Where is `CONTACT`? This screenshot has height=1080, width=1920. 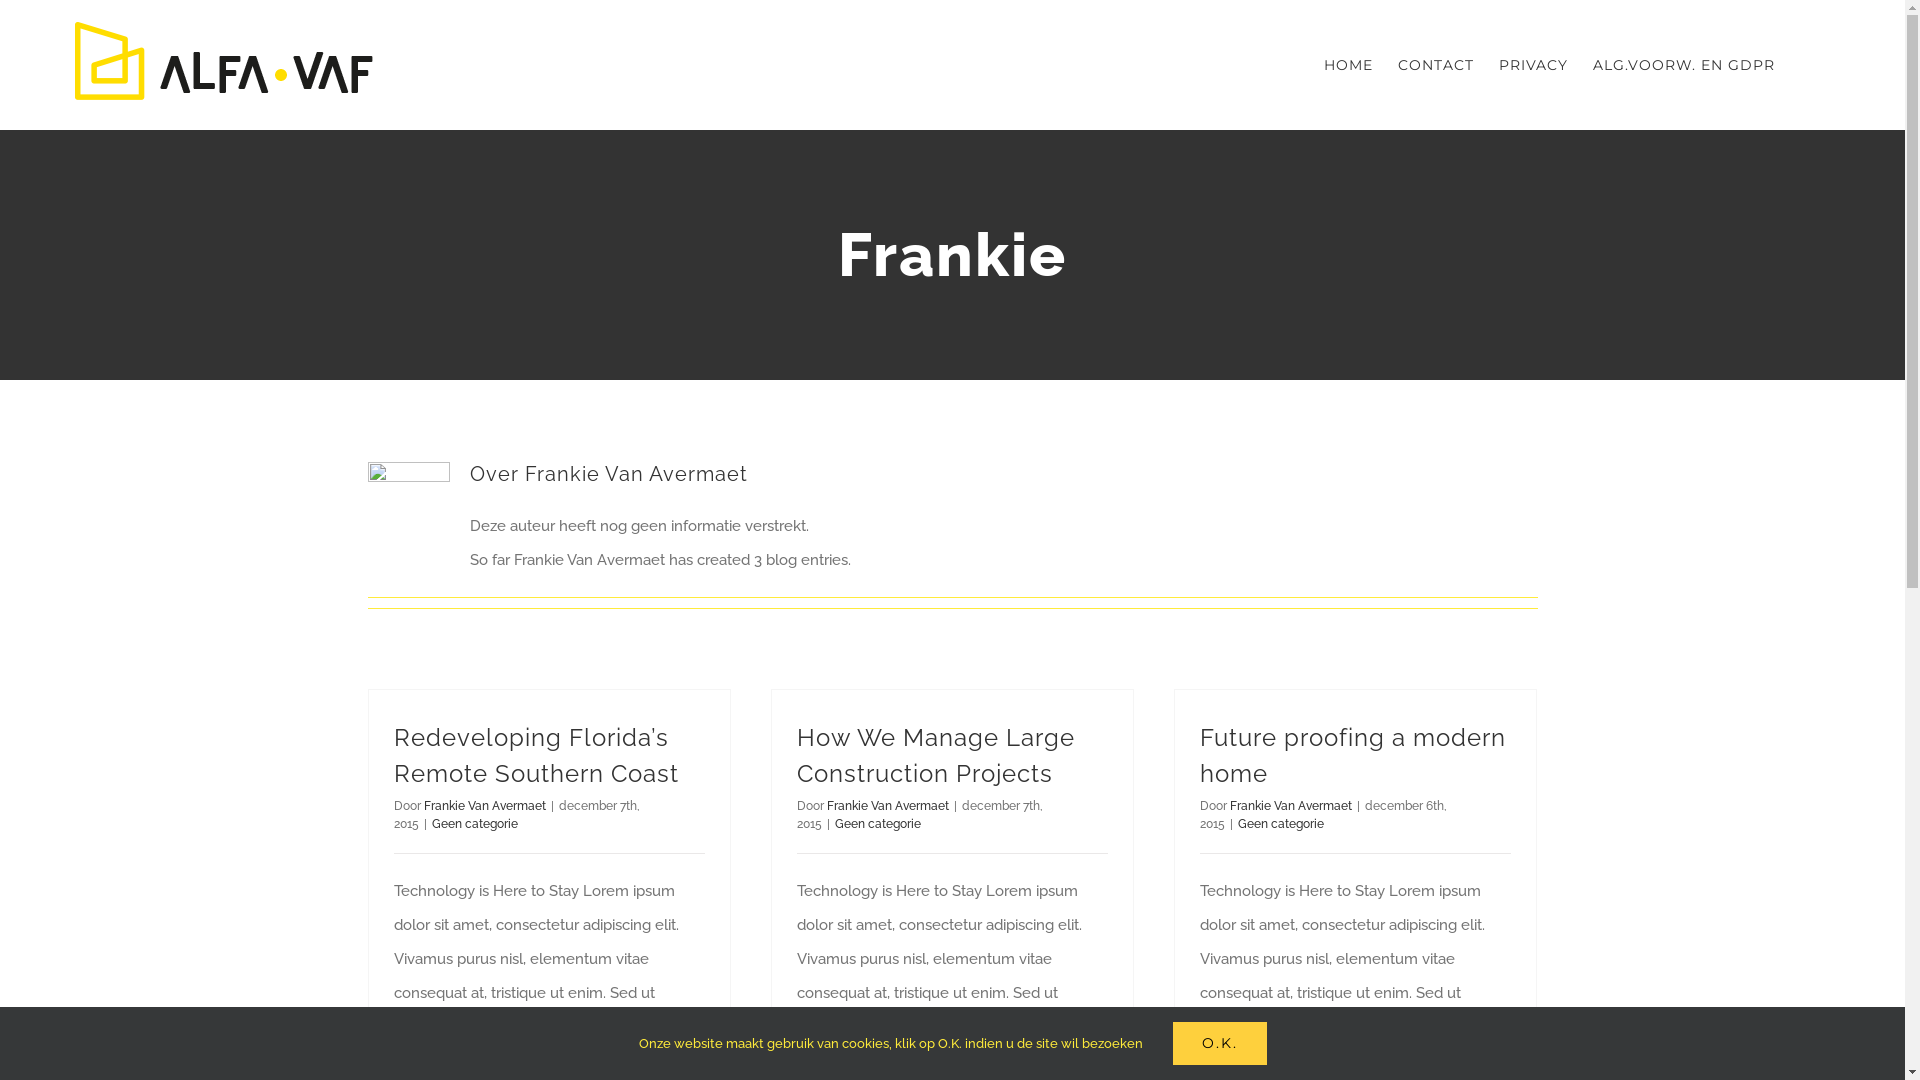
CONTACT is located at coordinates (1436, 65).